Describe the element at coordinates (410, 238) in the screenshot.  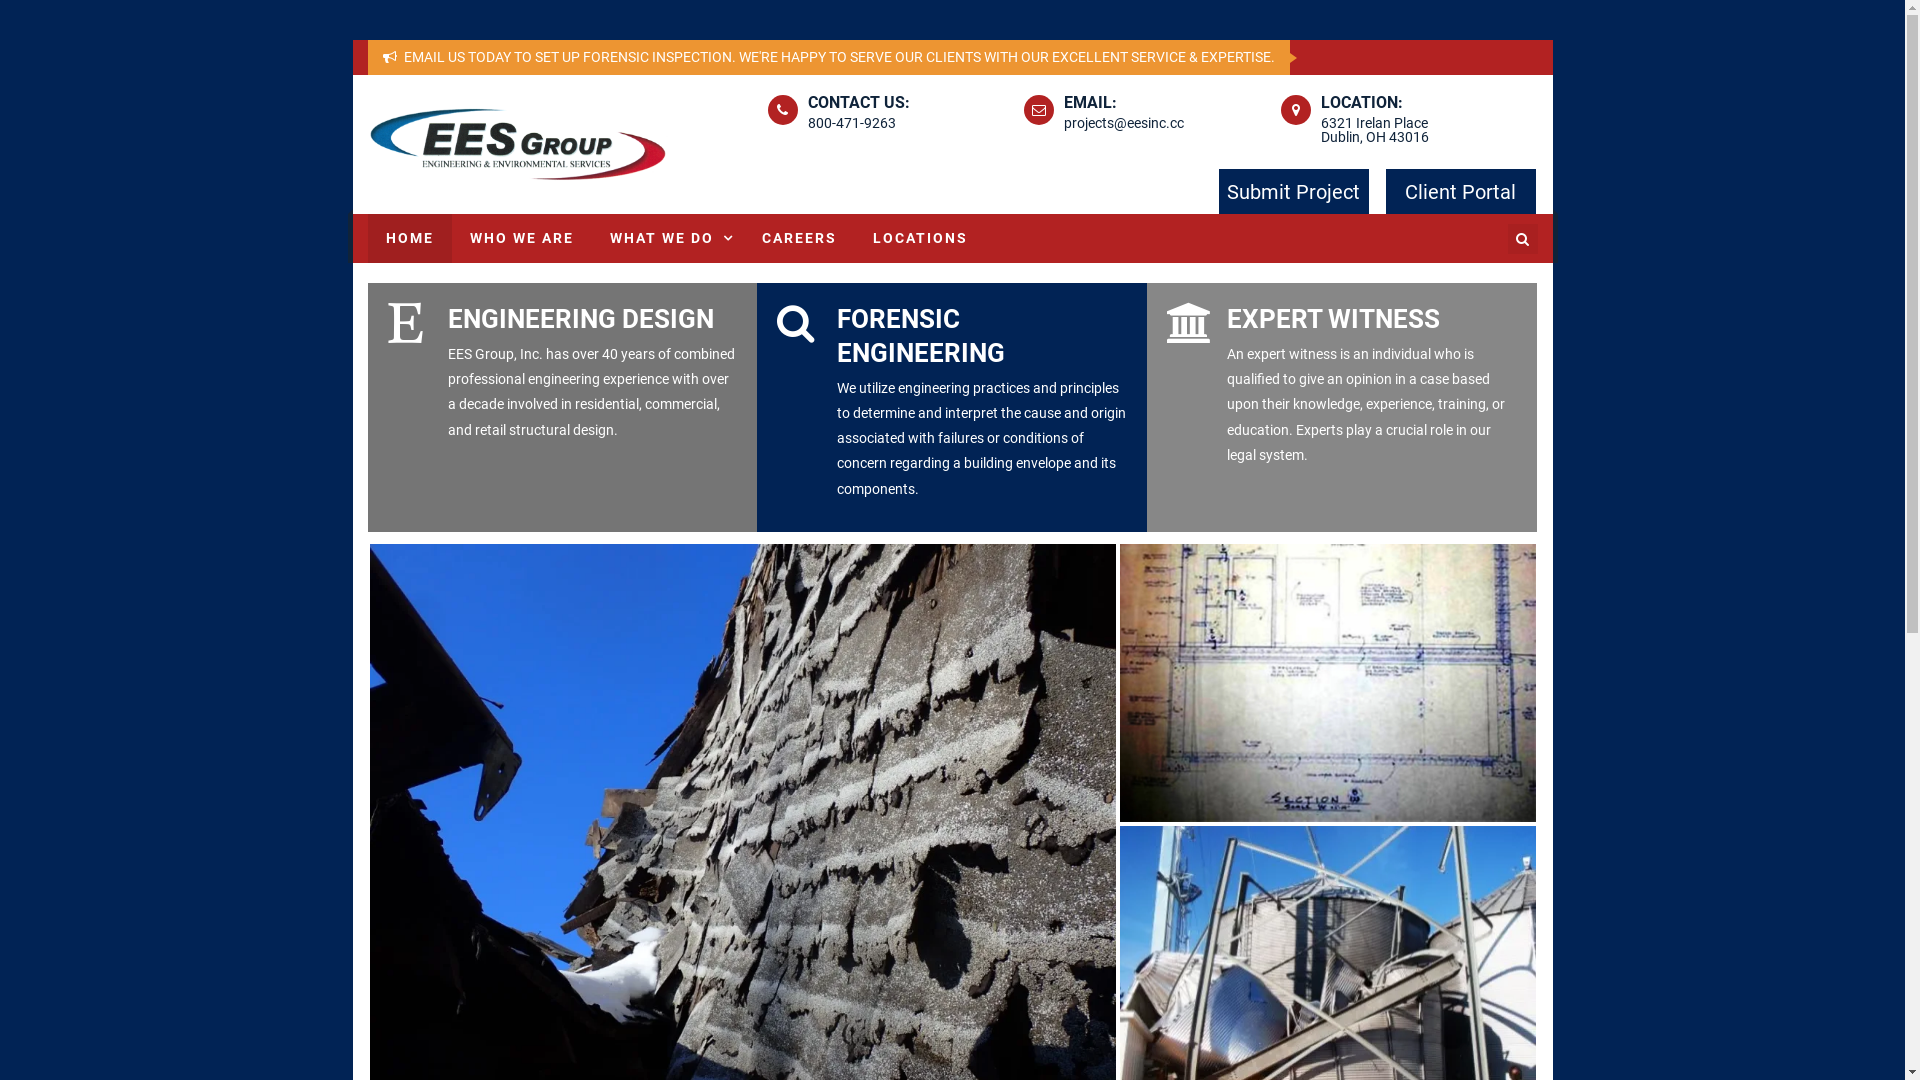
I see `HOME` at that location.